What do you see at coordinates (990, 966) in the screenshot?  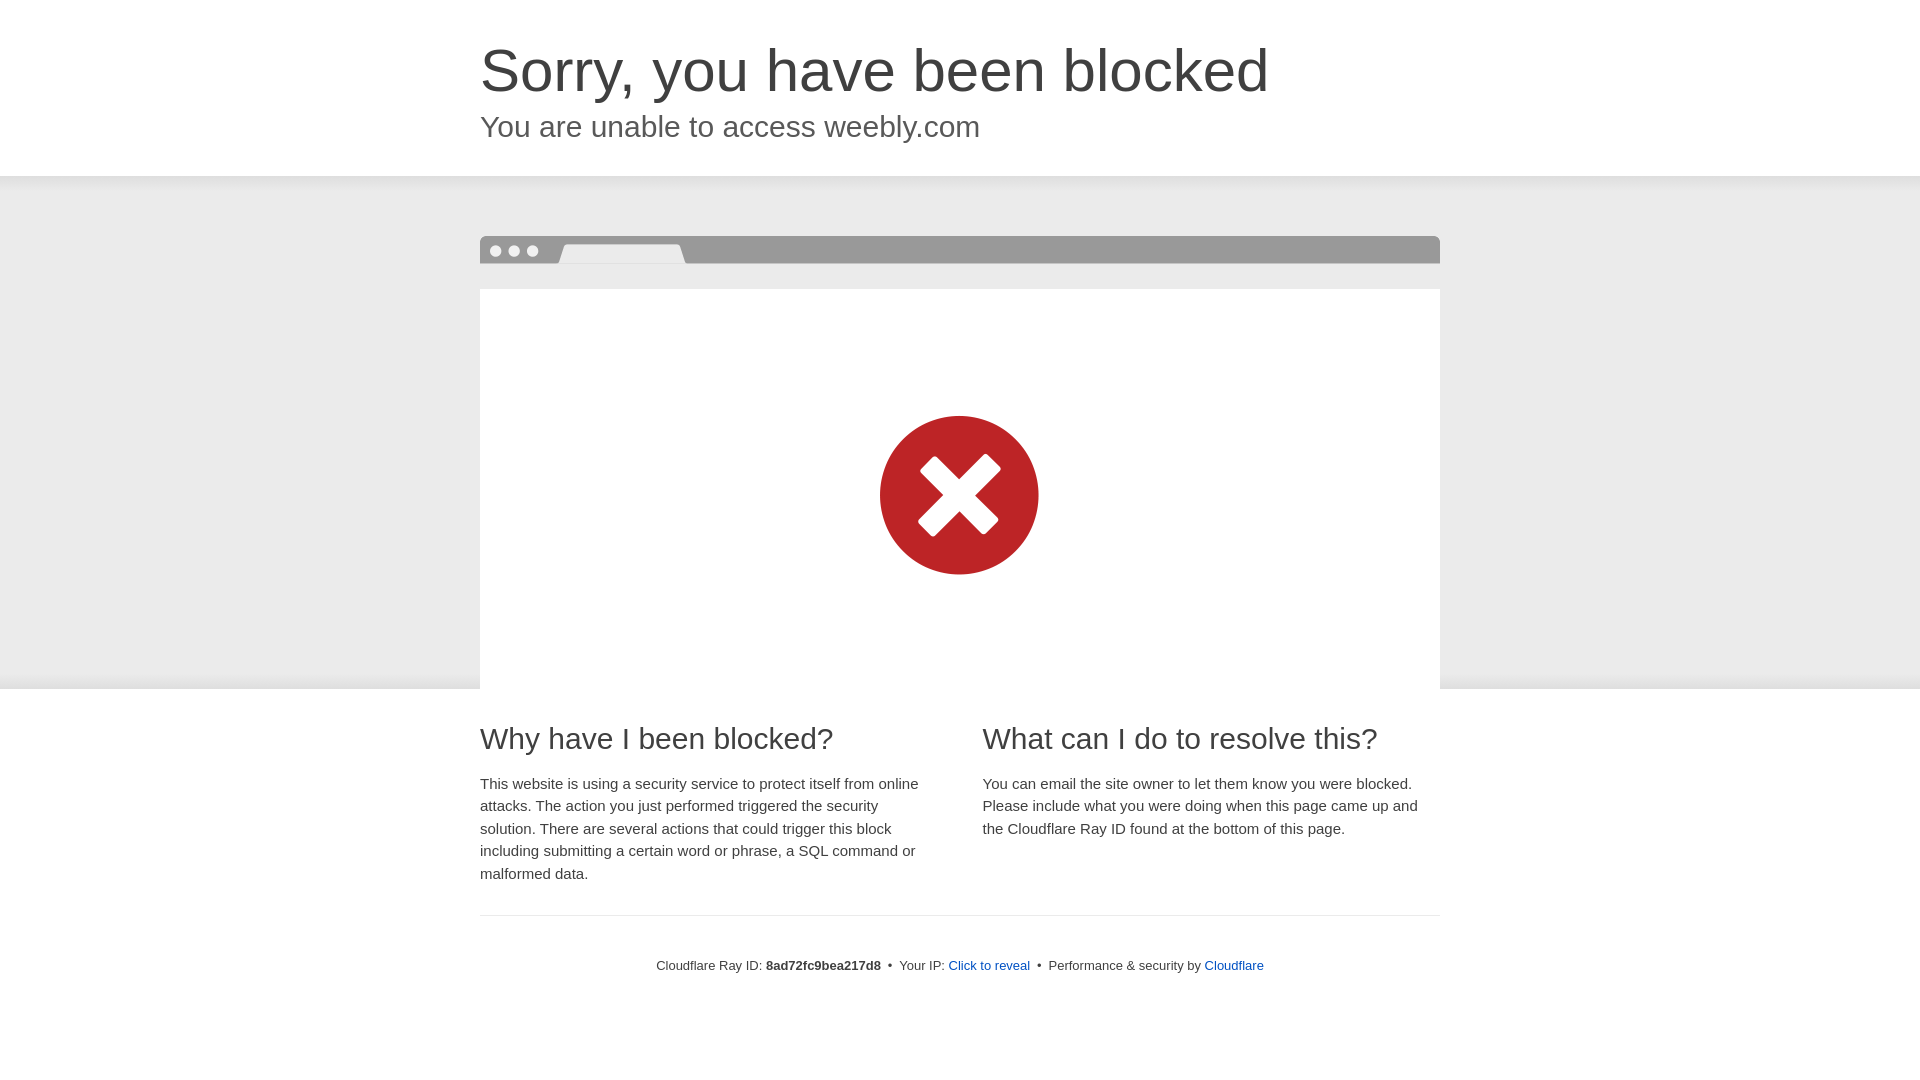 I see `Click to reveal` at bounding box center [990, 966].